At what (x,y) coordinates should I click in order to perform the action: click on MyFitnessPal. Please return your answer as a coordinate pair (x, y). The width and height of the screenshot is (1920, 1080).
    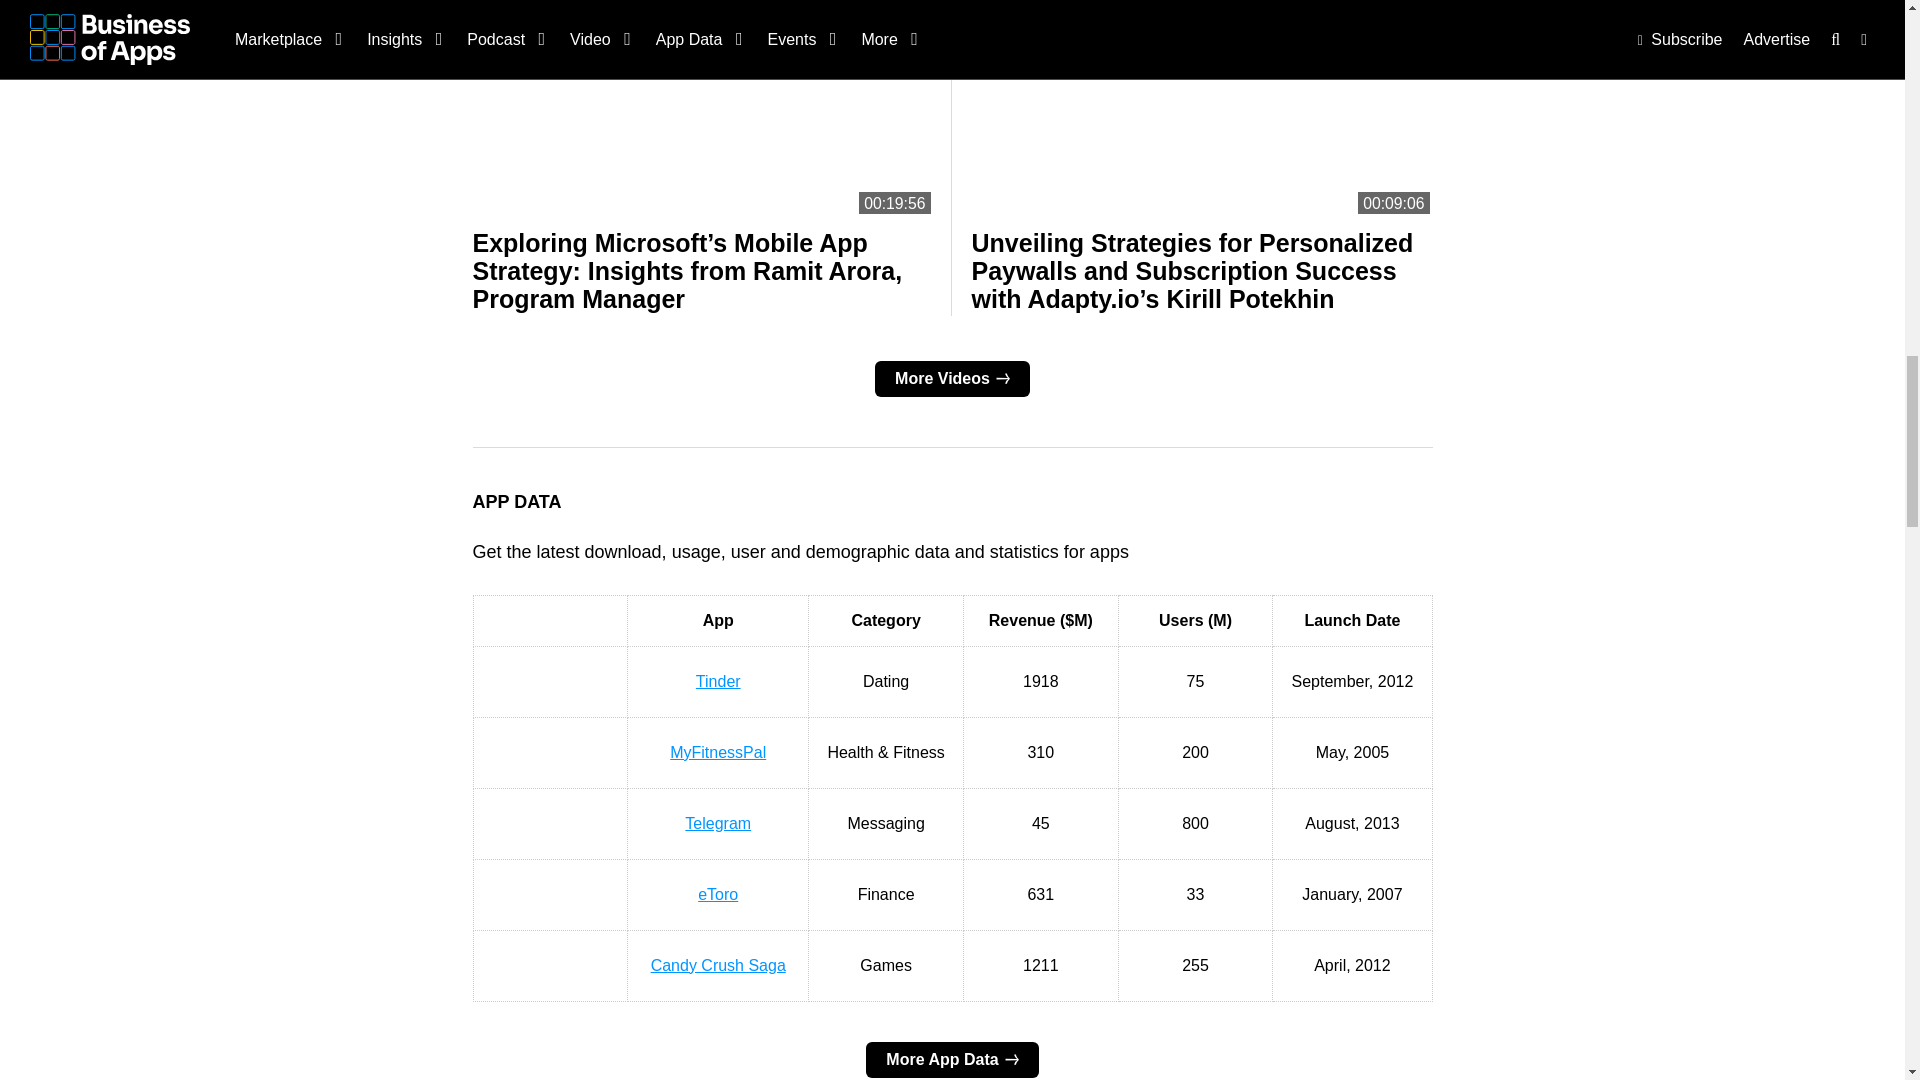
    Looking at the image, I should click on (549, 742).